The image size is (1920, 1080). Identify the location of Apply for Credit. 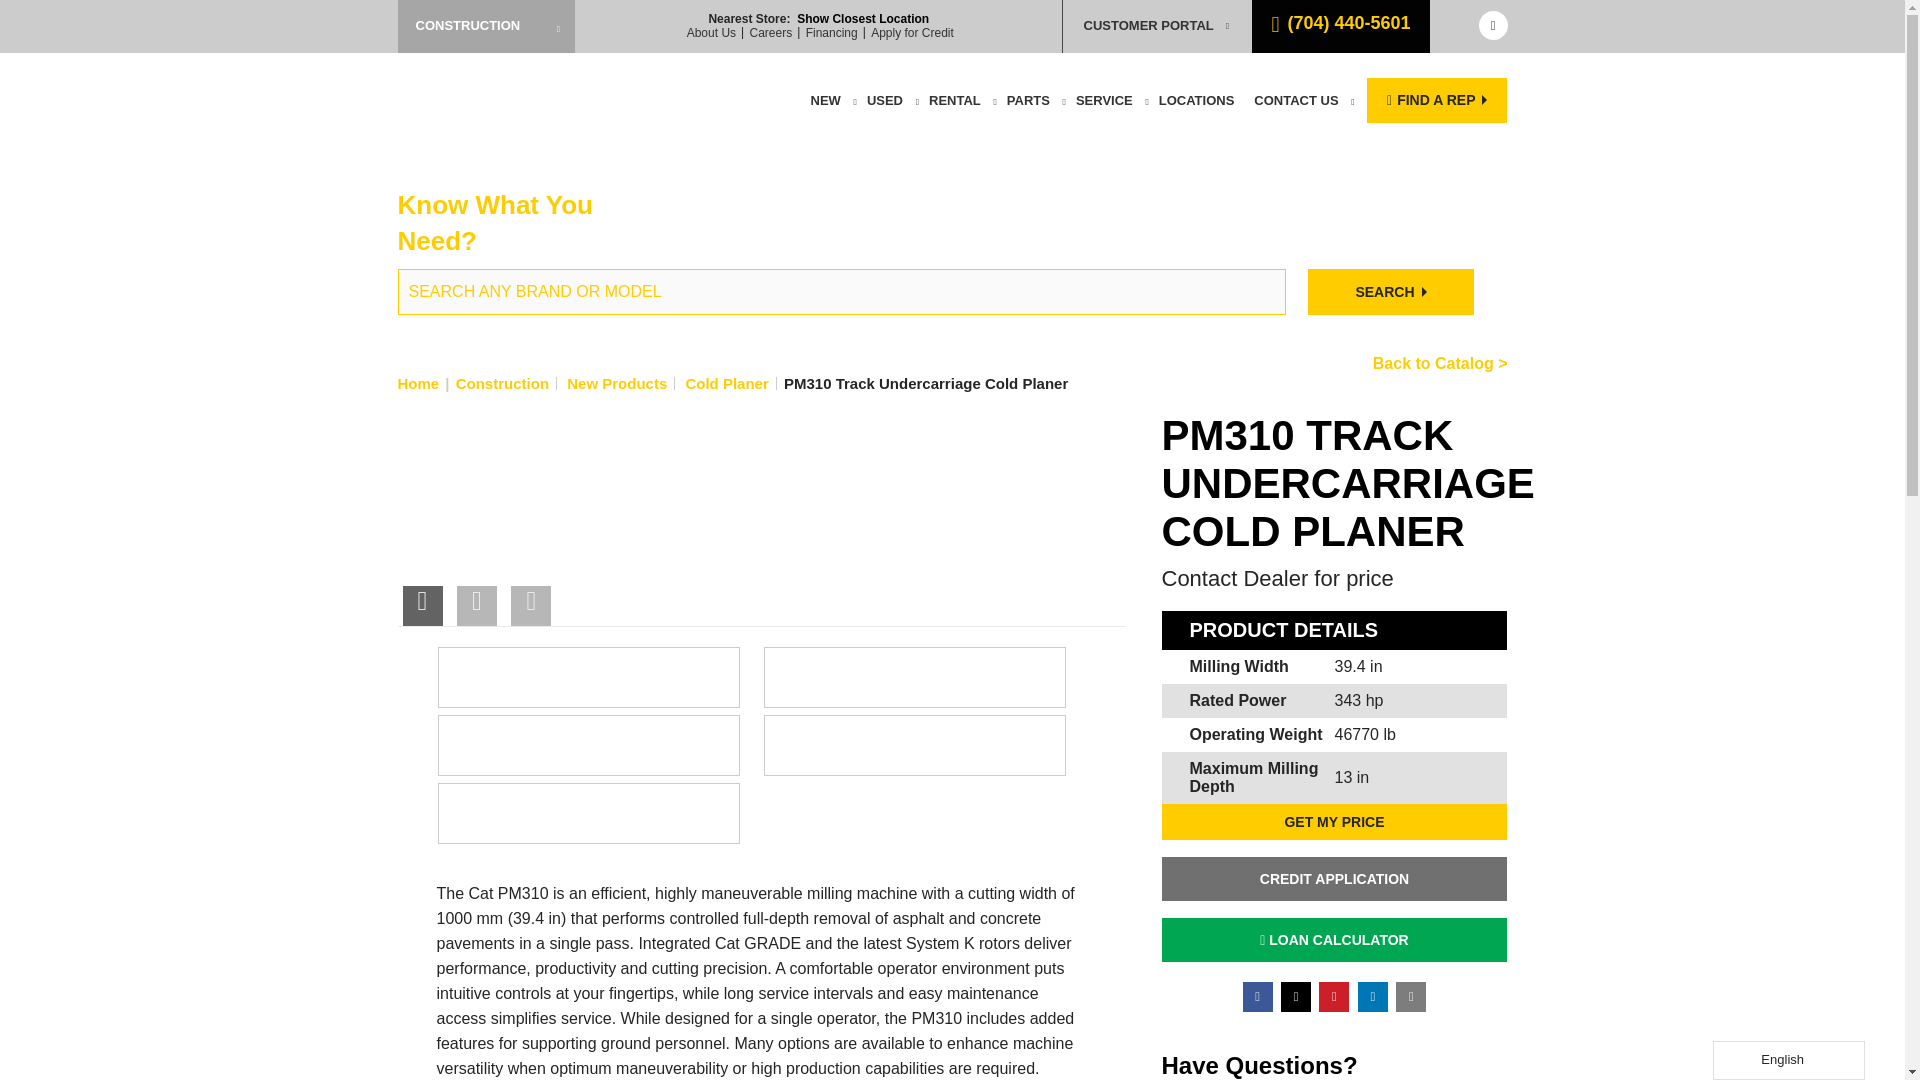
(912, 32).